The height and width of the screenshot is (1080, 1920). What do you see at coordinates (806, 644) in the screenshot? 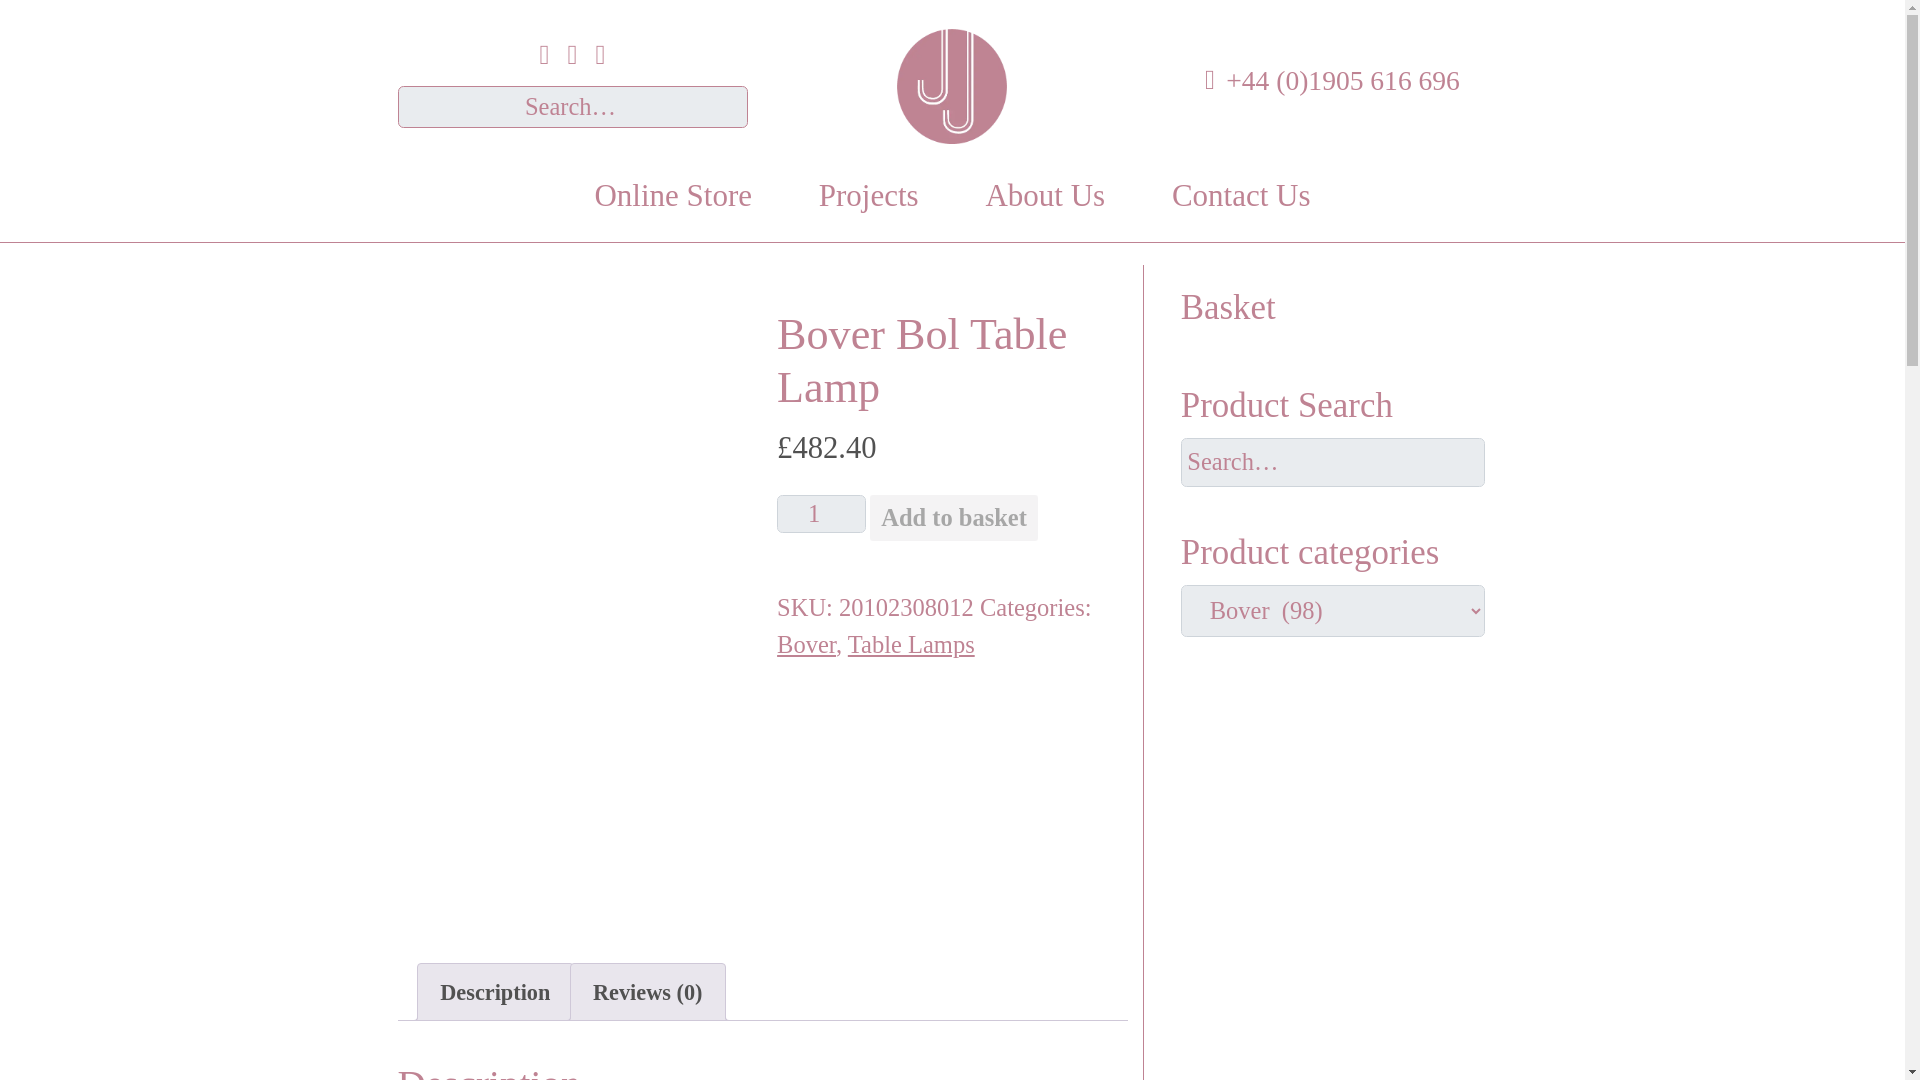
I see `Bover` at bounding box center [806, 644].